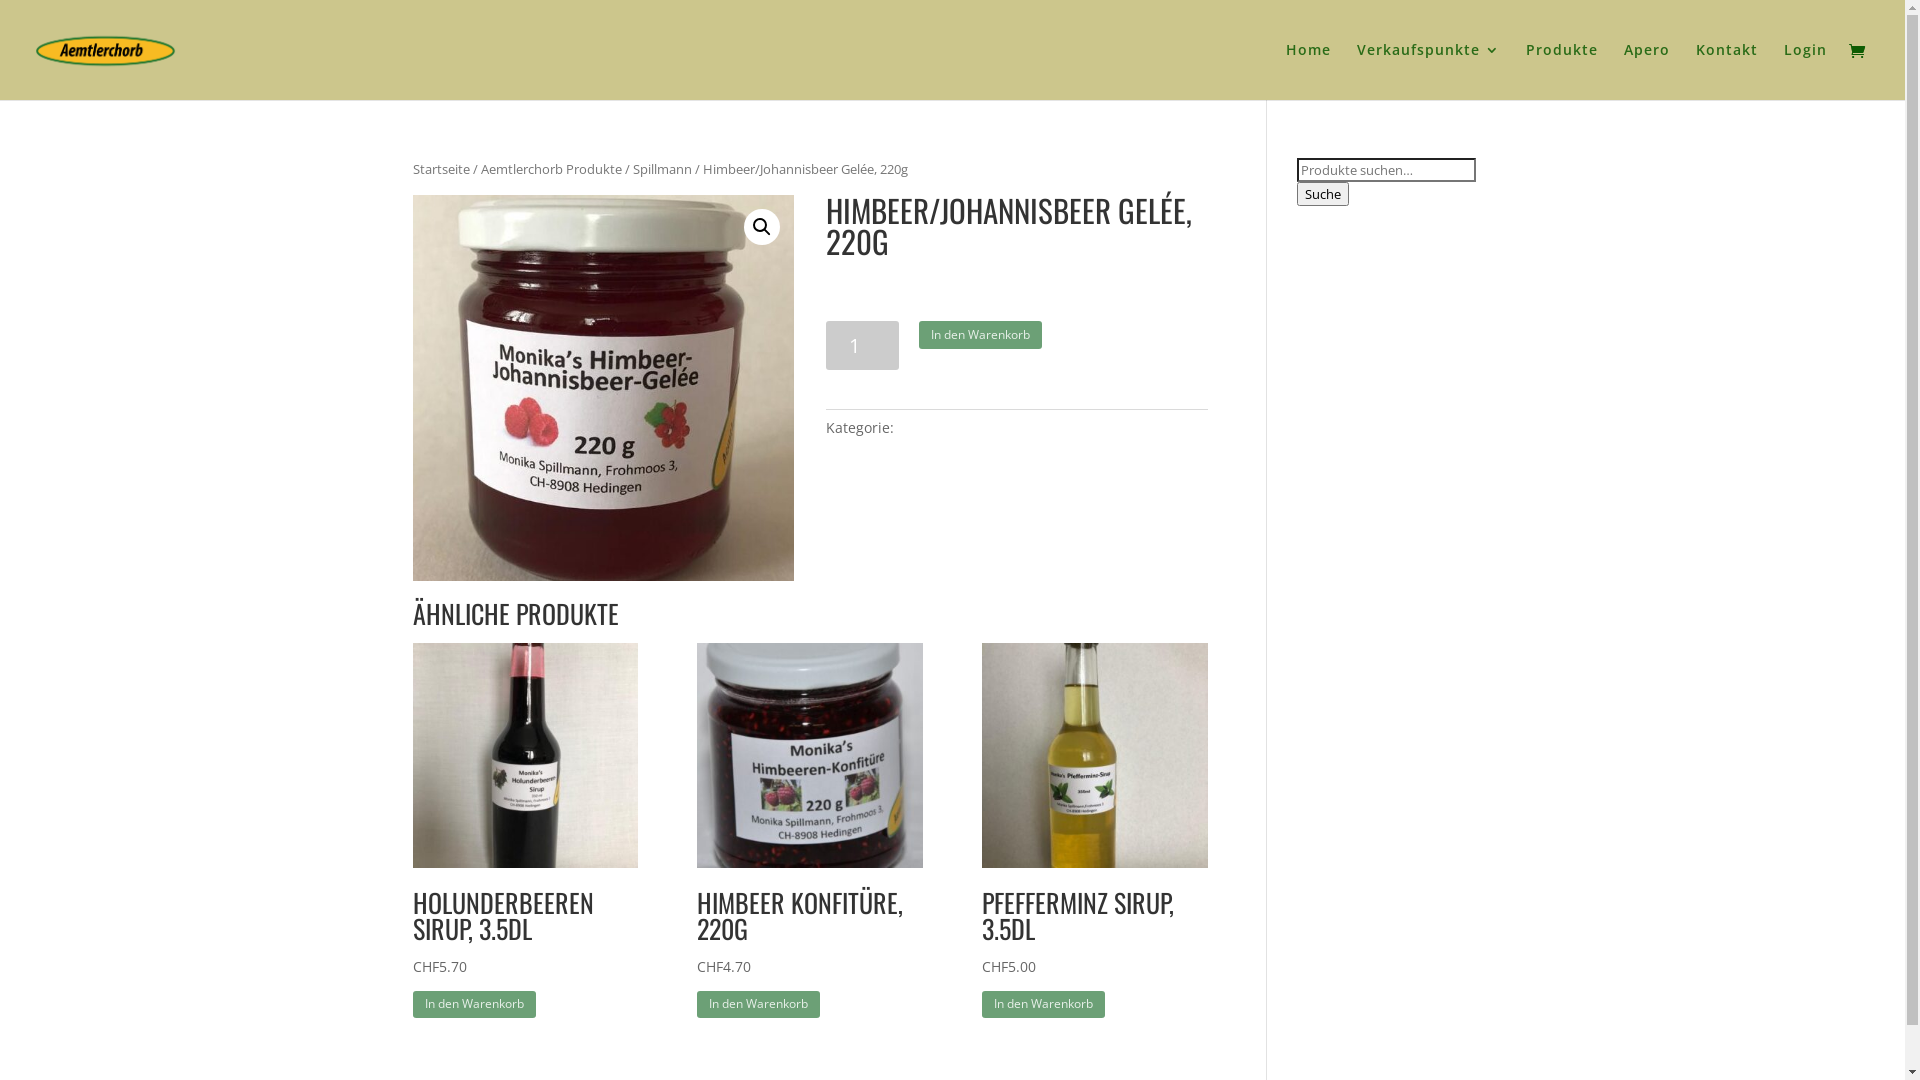  I want to click on In den Warenkorb, so click(474, 1005).